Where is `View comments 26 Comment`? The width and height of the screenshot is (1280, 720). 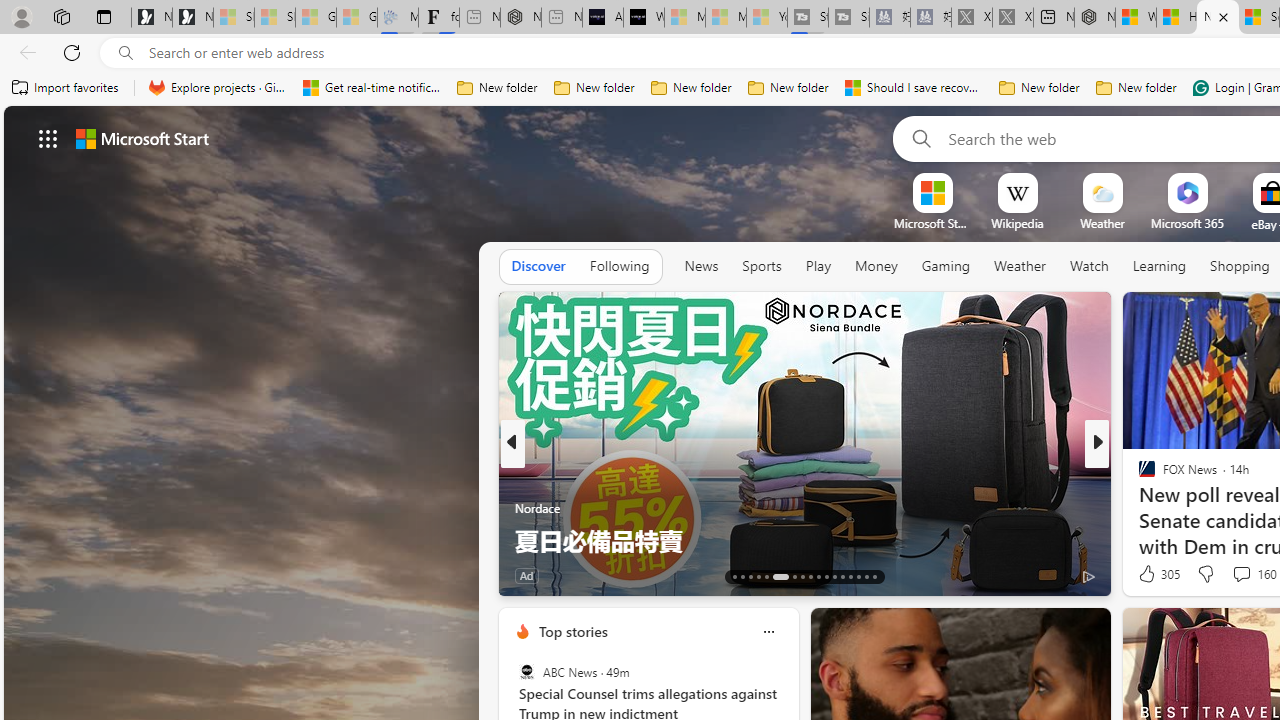
View comments 26 Comment is located at coordinates (1229, 576).